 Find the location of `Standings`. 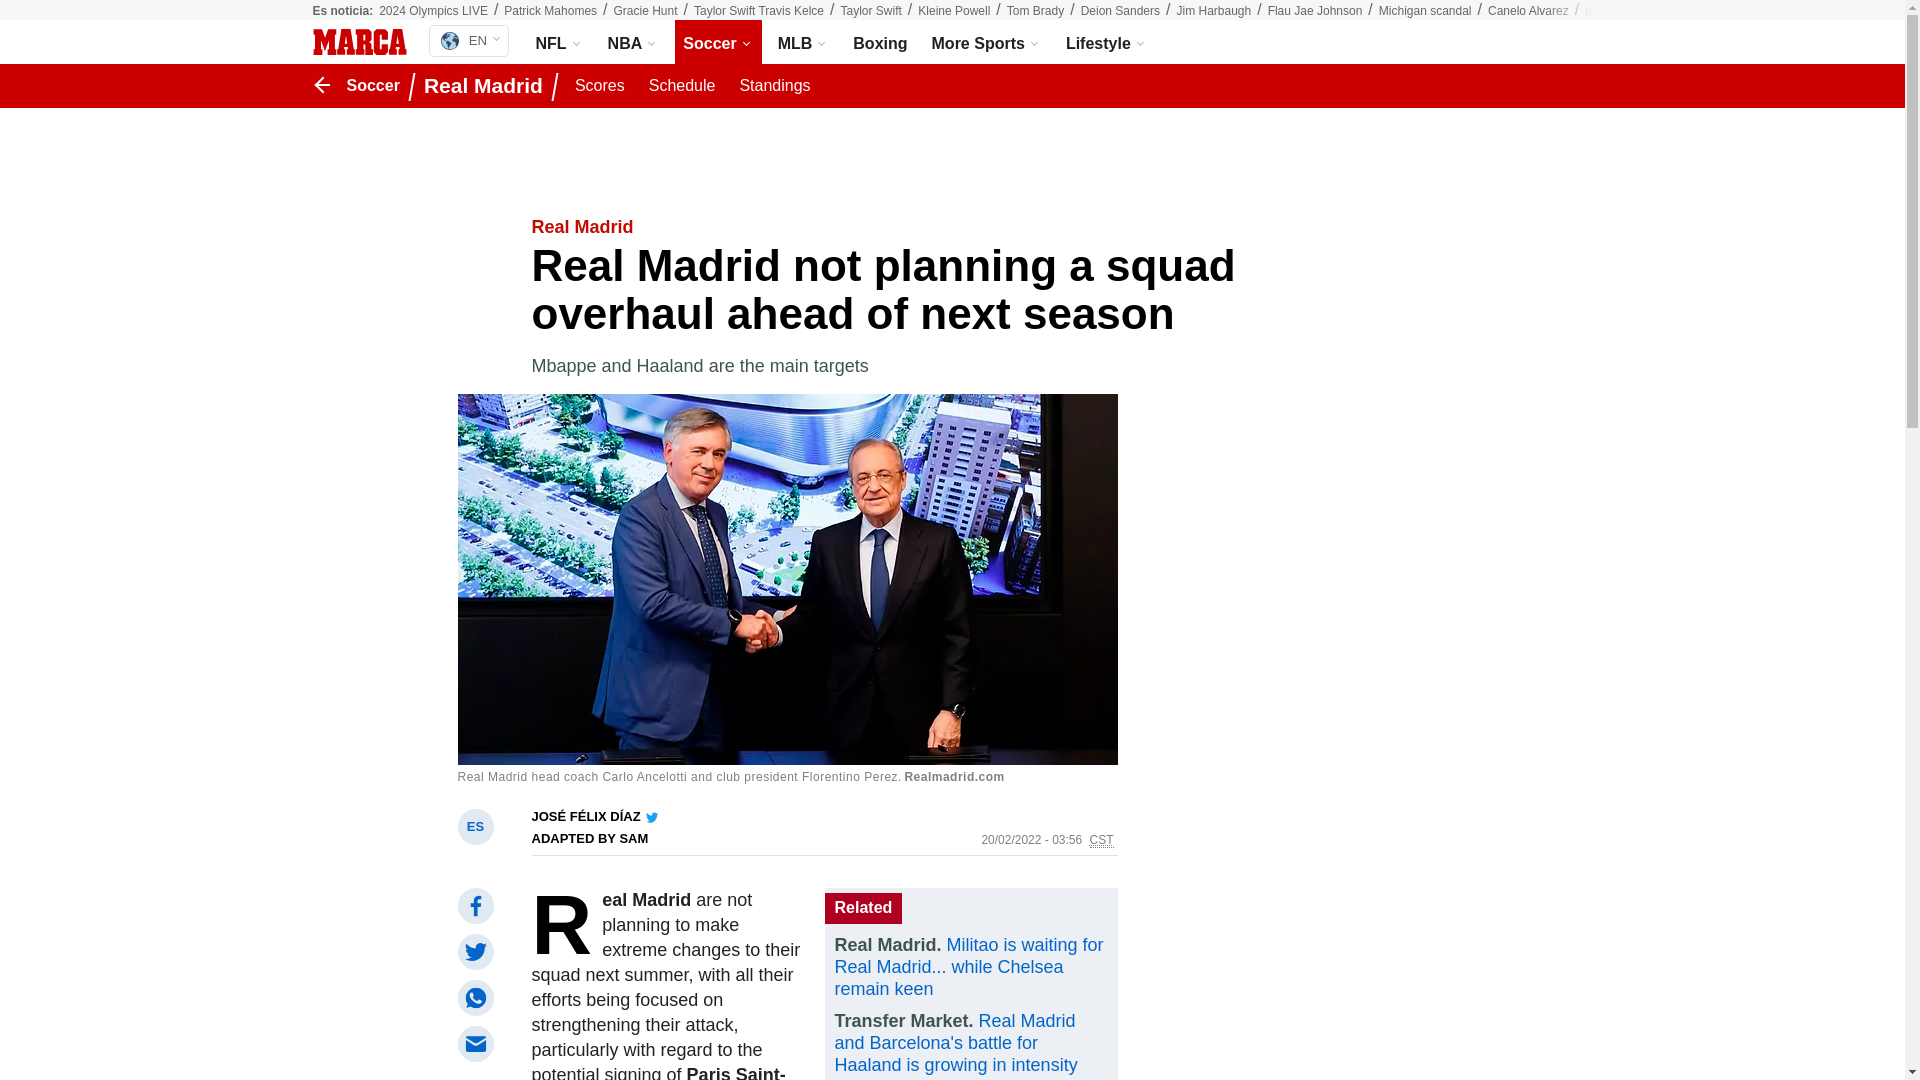

Standings is located at coordinates (774, 86).